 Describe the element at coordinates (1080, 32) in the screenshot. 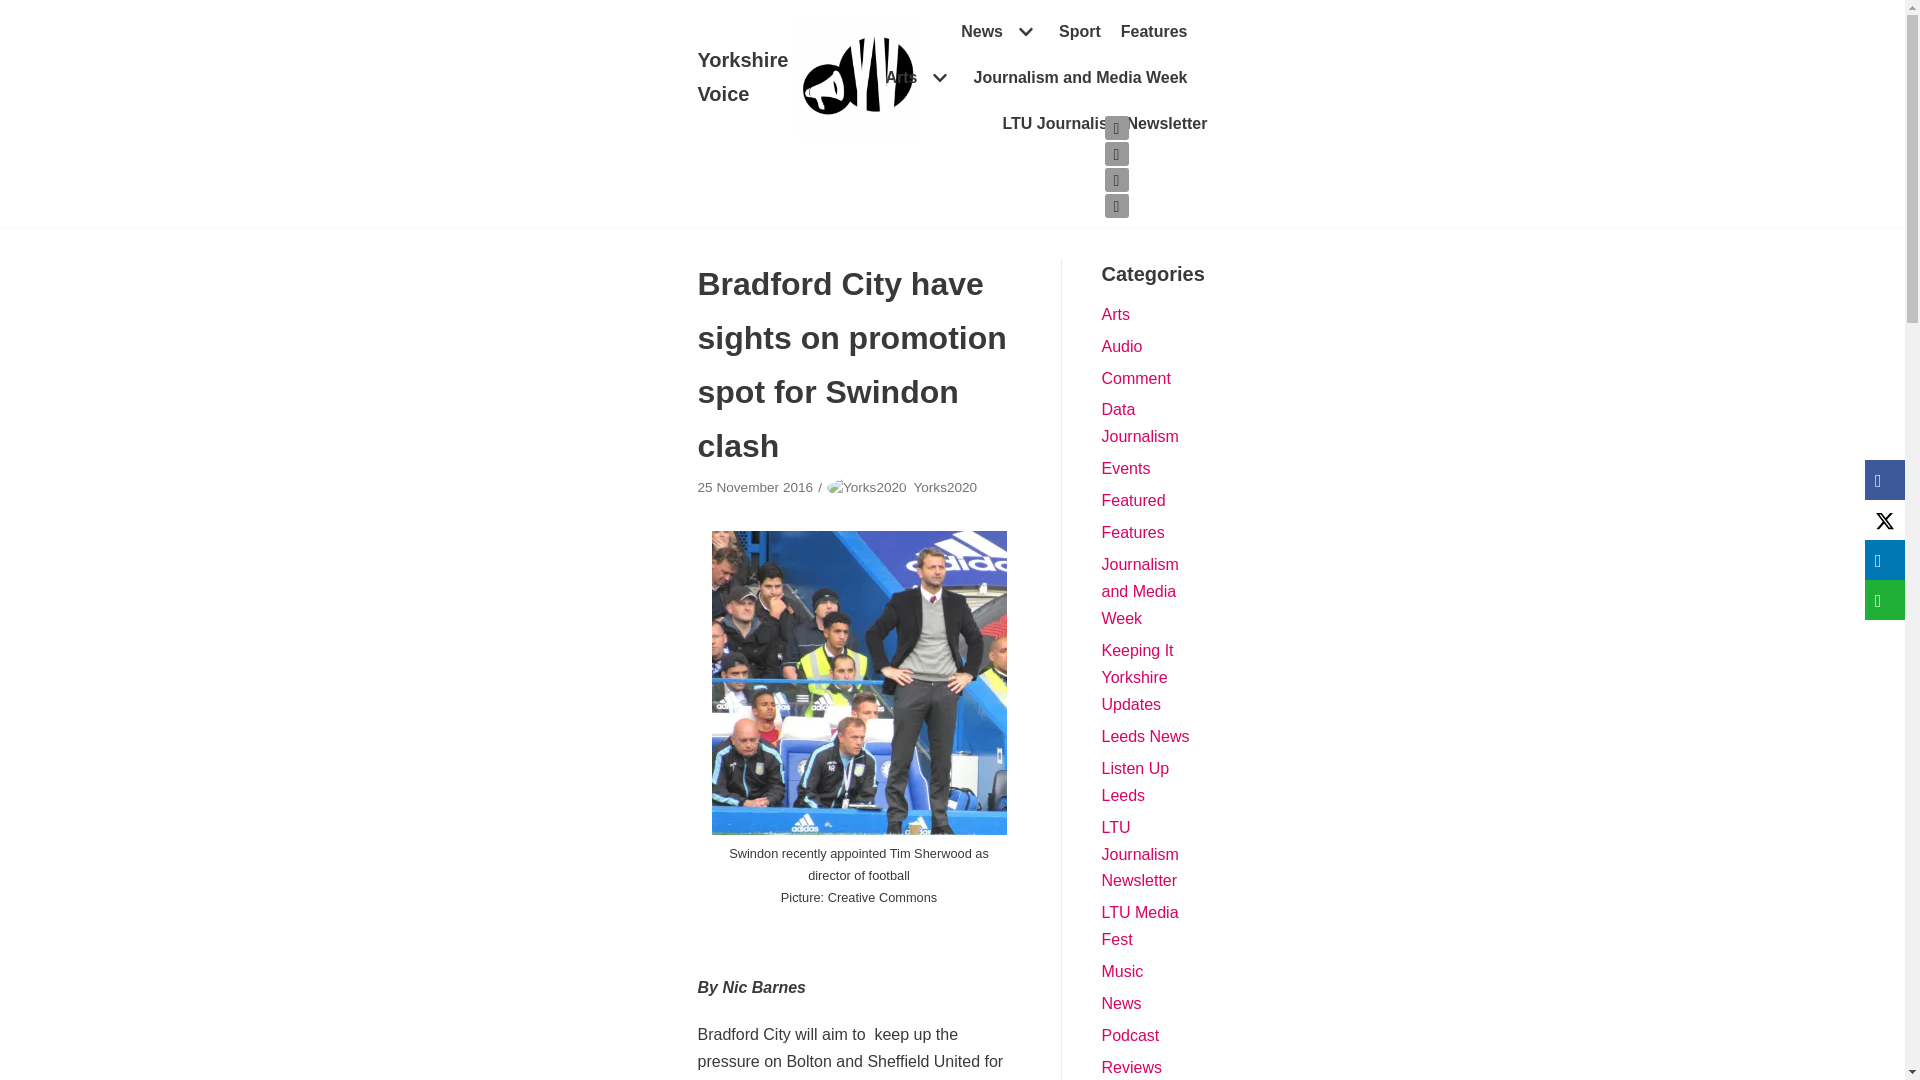

I see `Sport` at that location.